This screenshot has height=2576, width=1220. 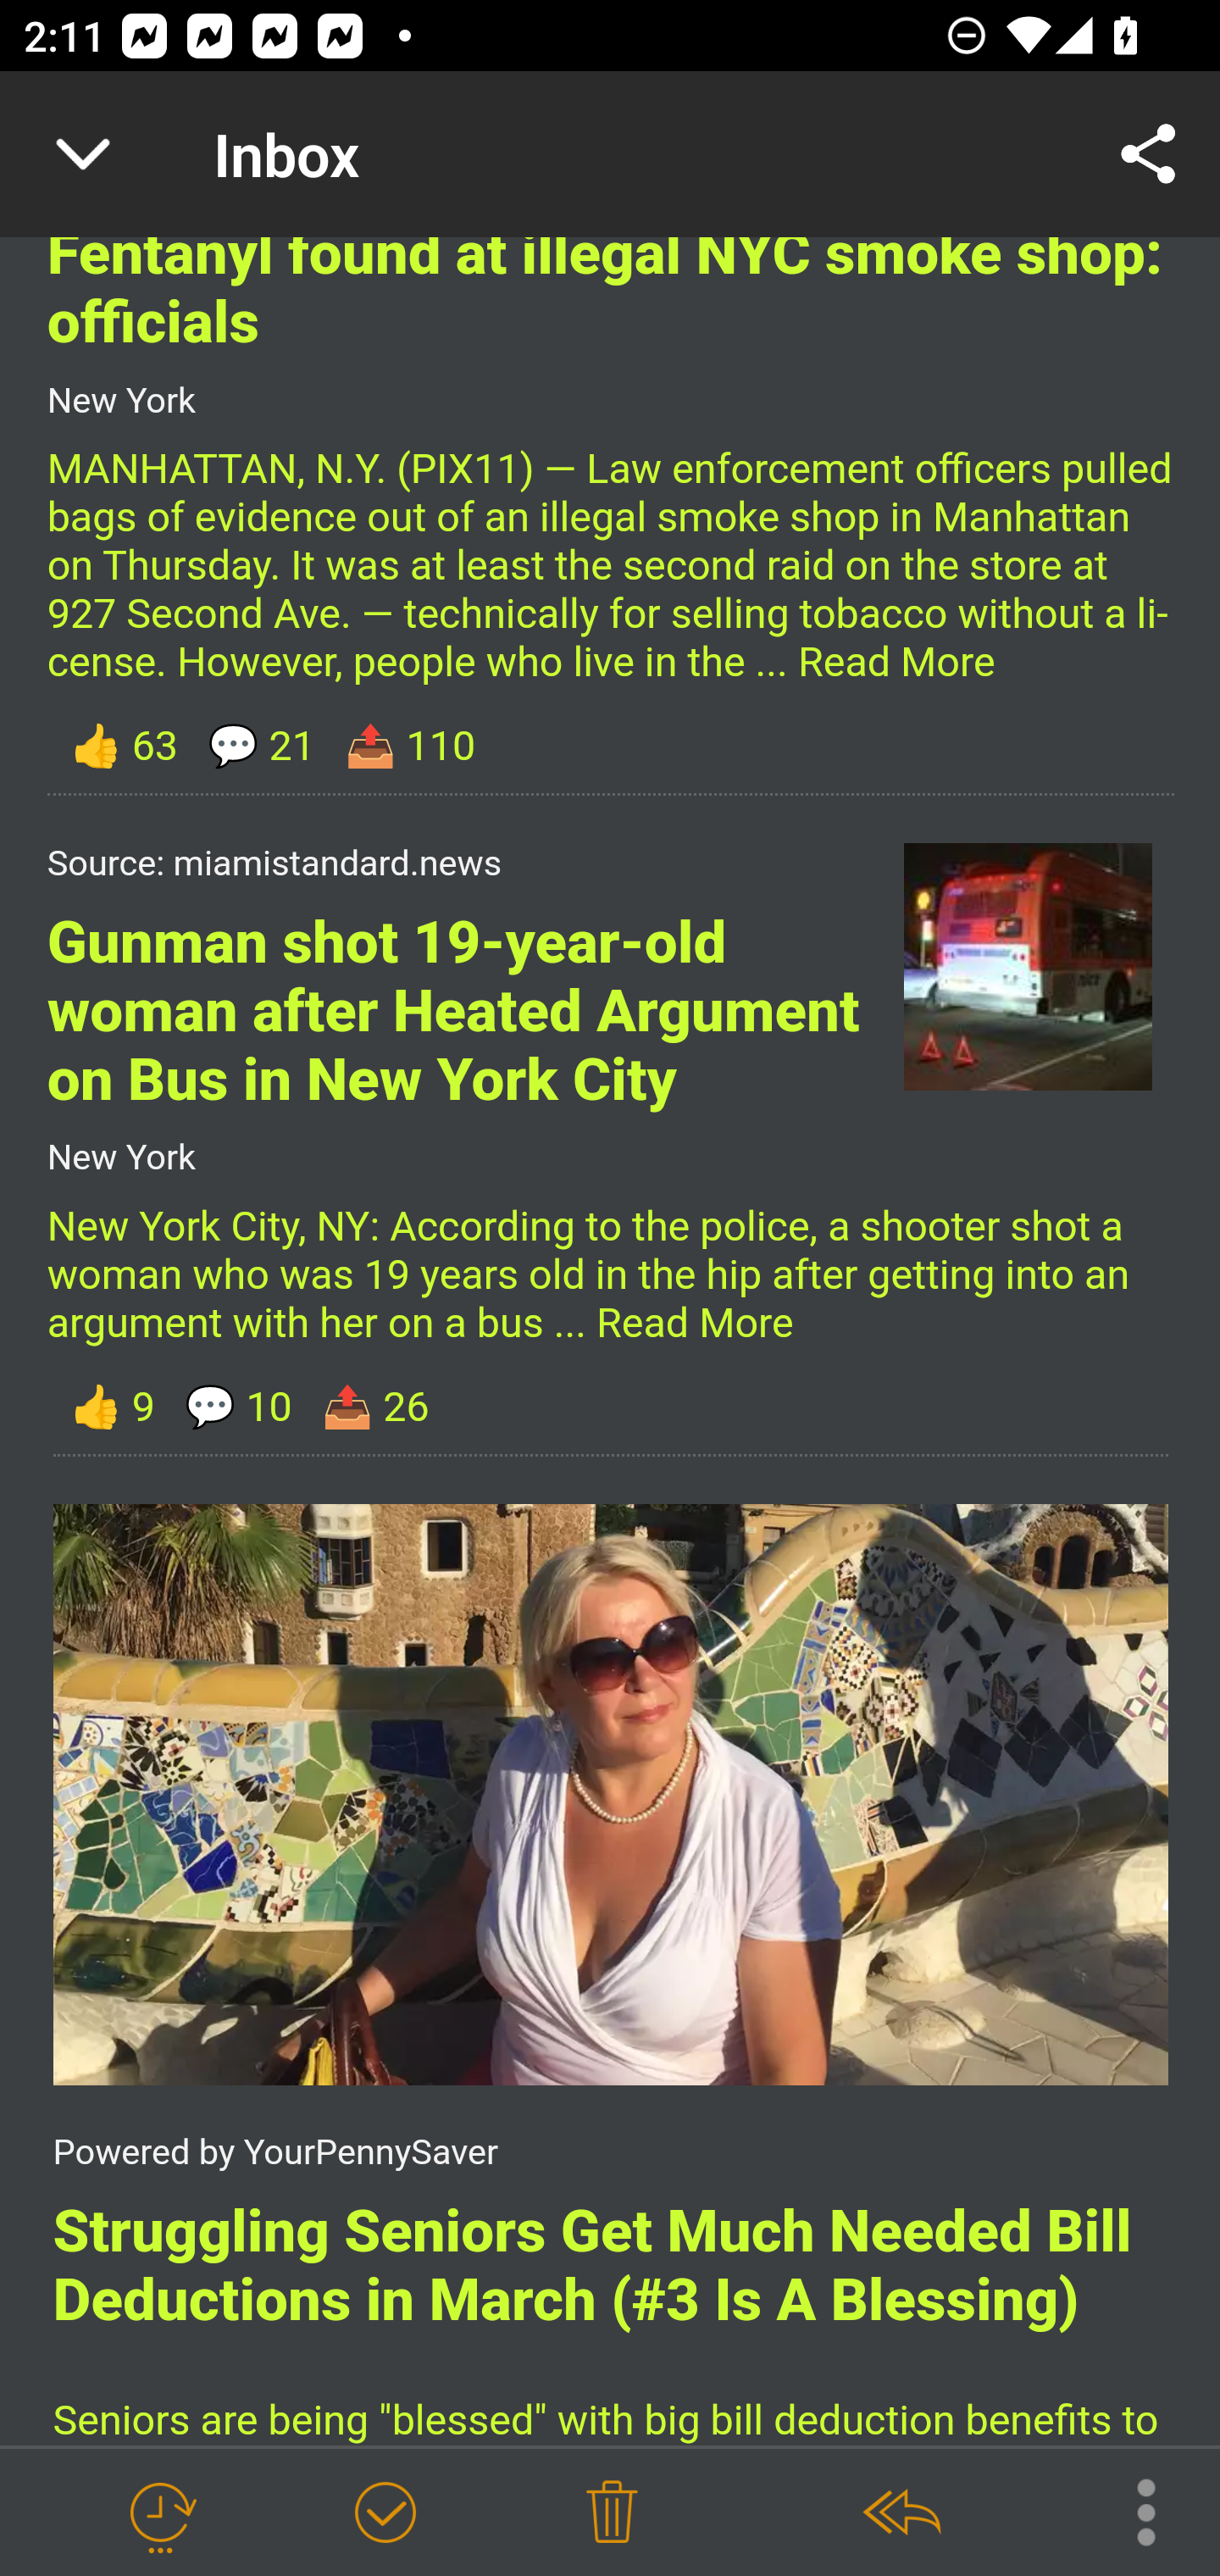 I want to click on More Options, so click(x=1129, y=2510).